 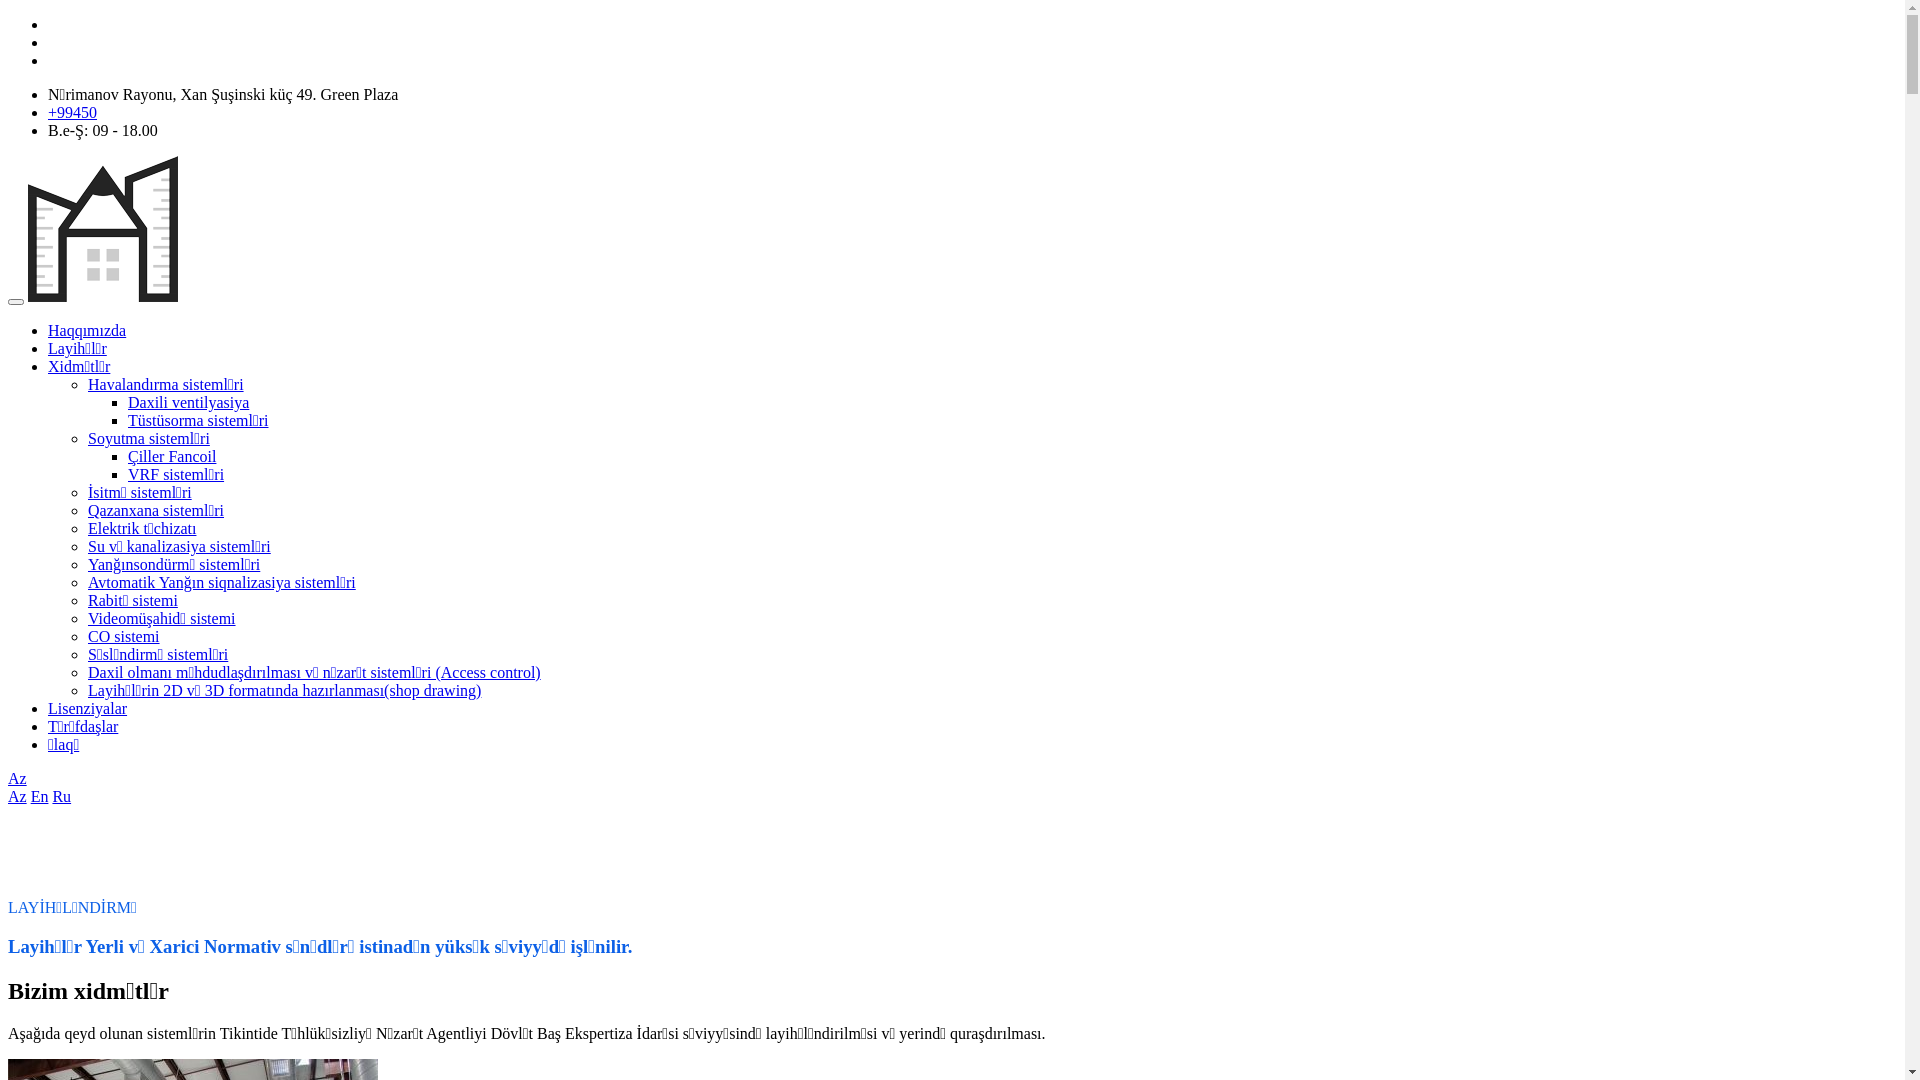 What do you see at coordinates (18, 778) in the screenshot?
I see `Az` at bounding box center [18, 778].